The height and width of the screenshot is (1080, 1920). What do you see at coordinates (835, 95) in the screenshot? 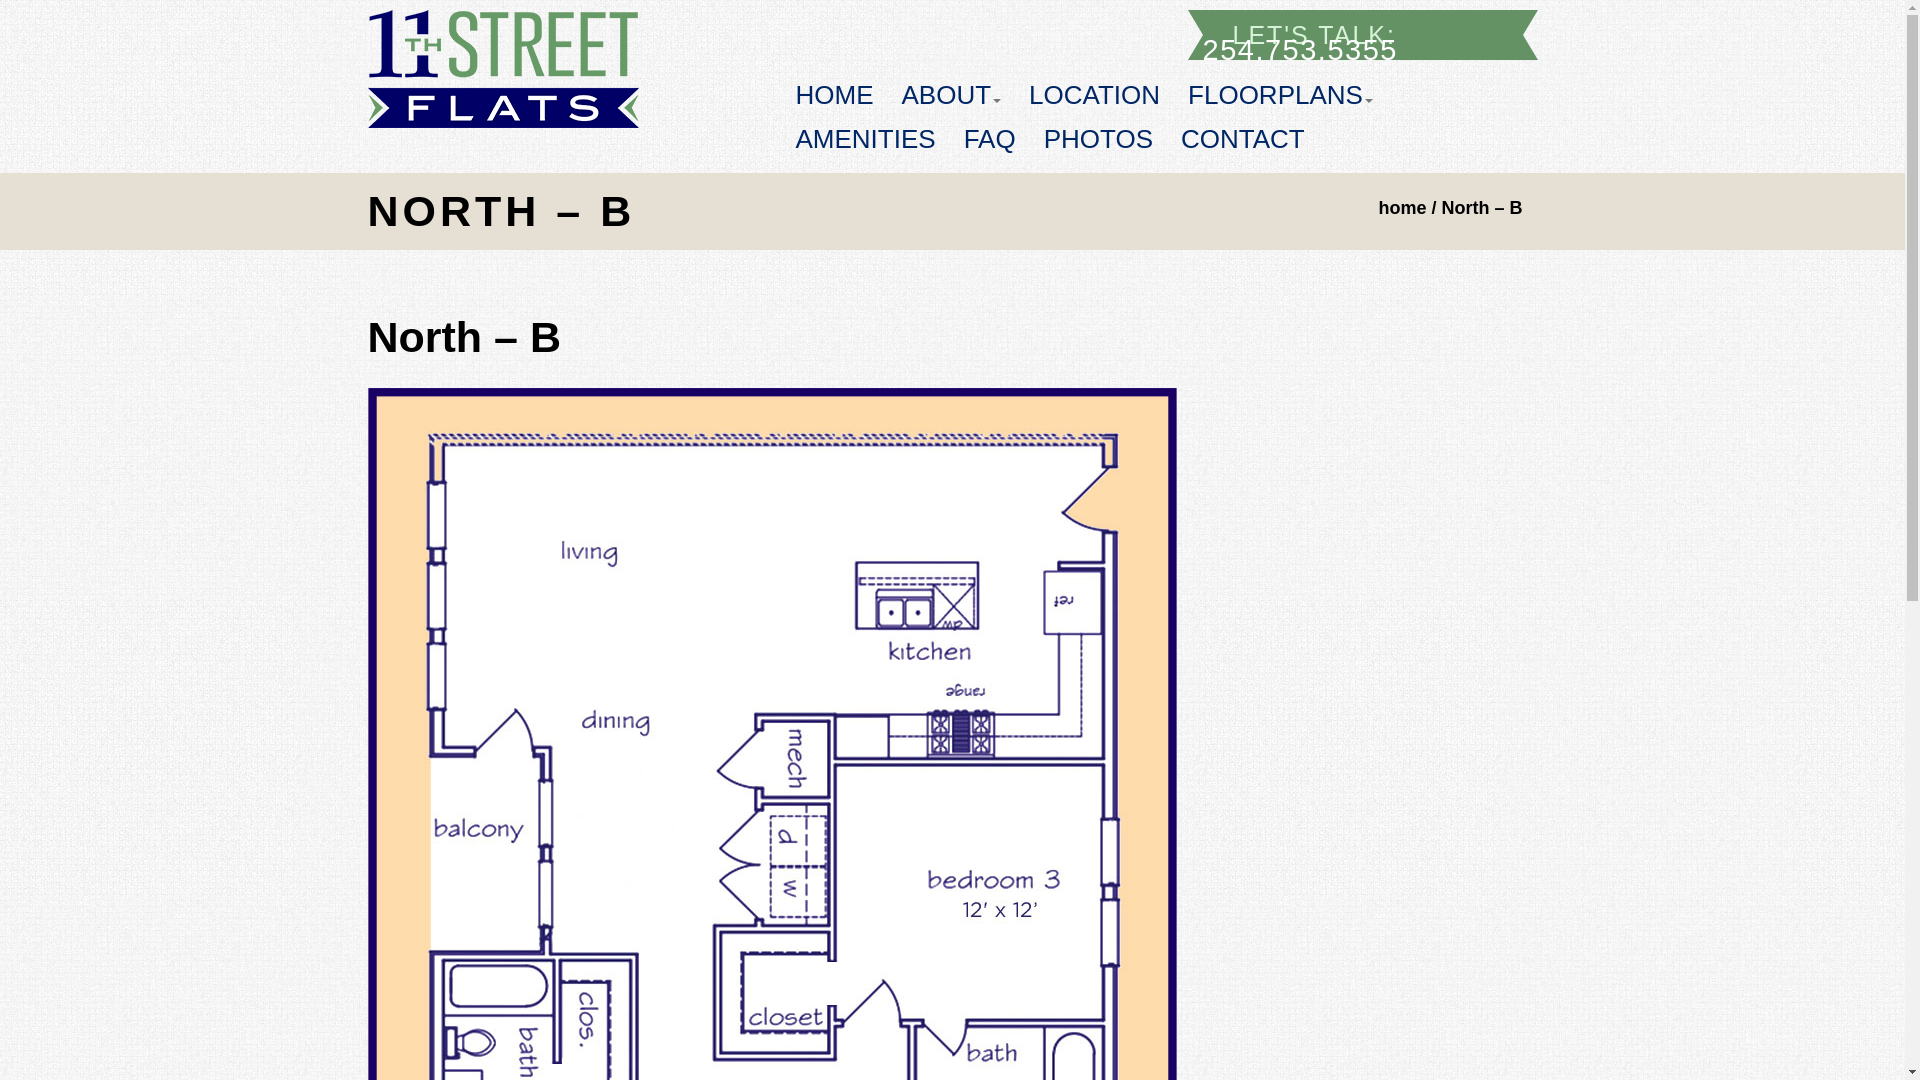
I see `HOME` at bounding box center [835, 95].